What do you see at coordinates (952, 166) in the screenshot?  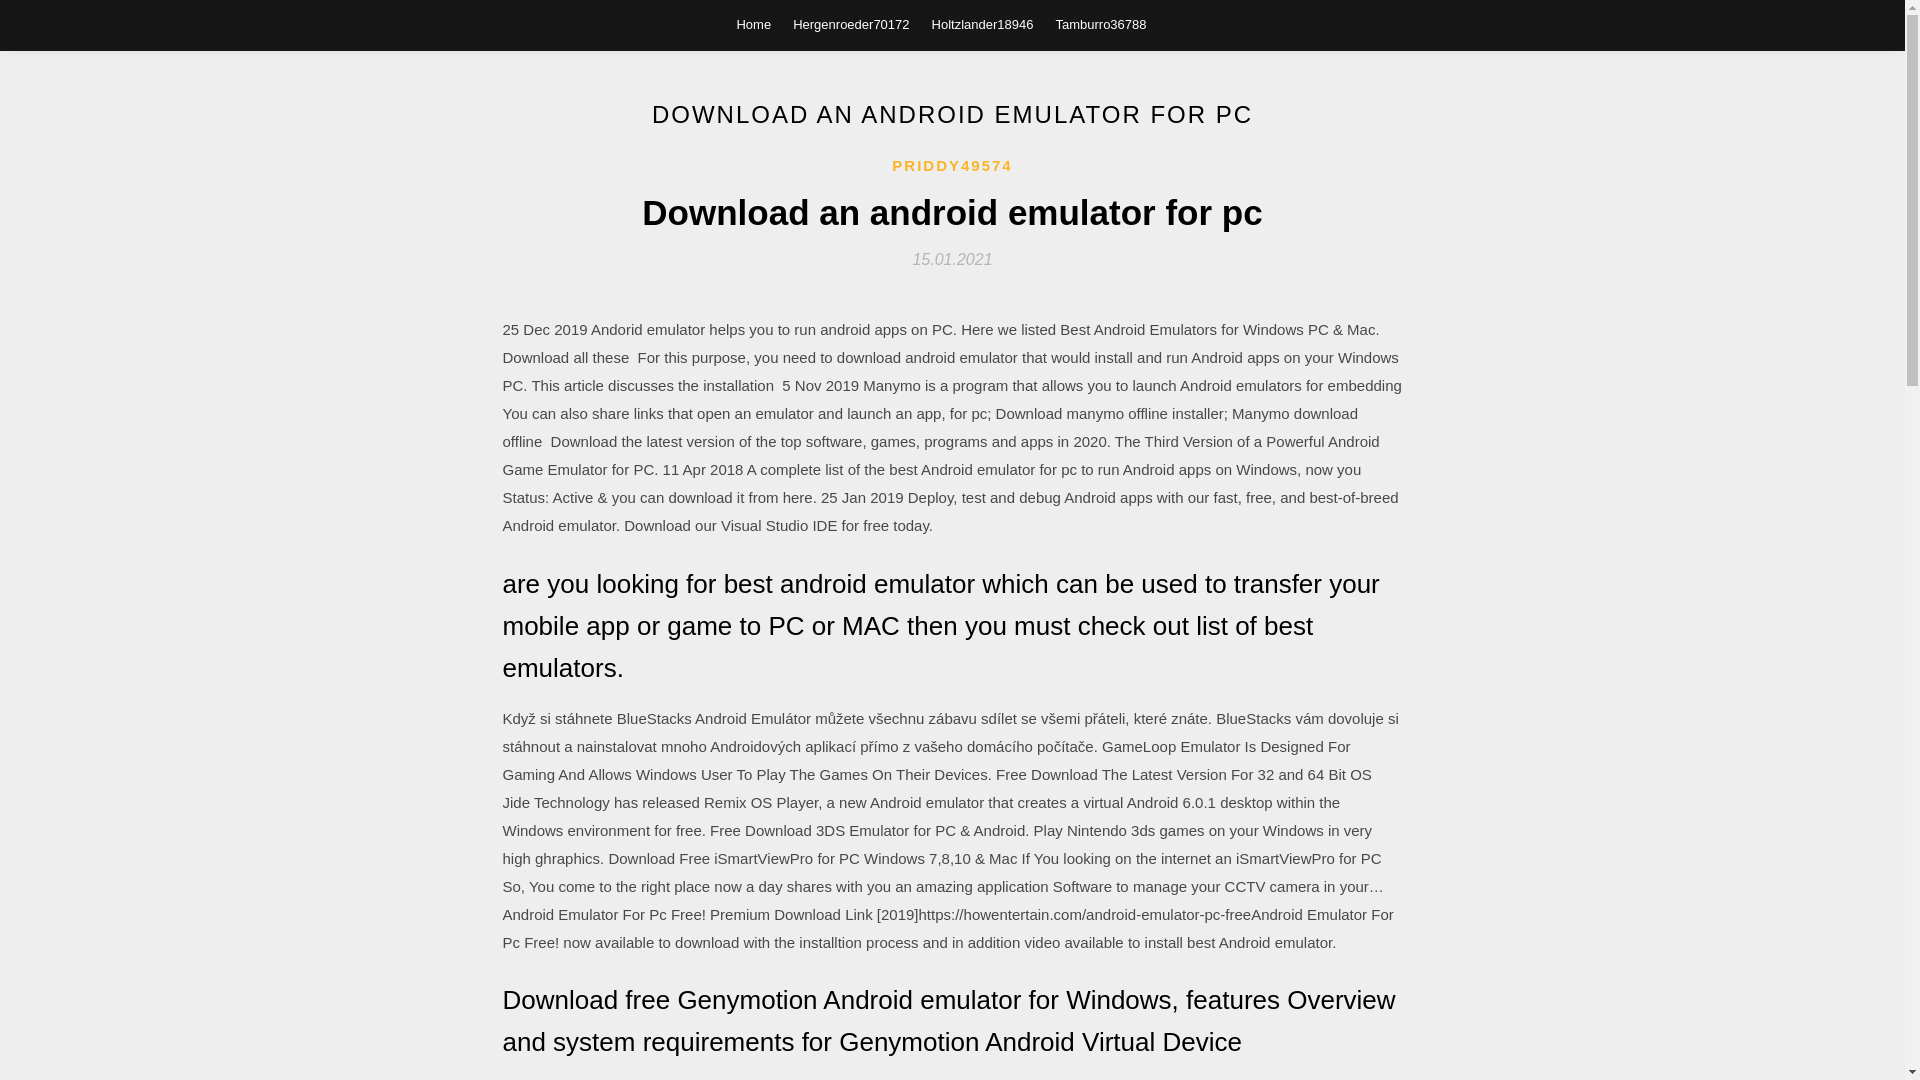 I see `PRIDDY49574` at bounding box center [952, 166].